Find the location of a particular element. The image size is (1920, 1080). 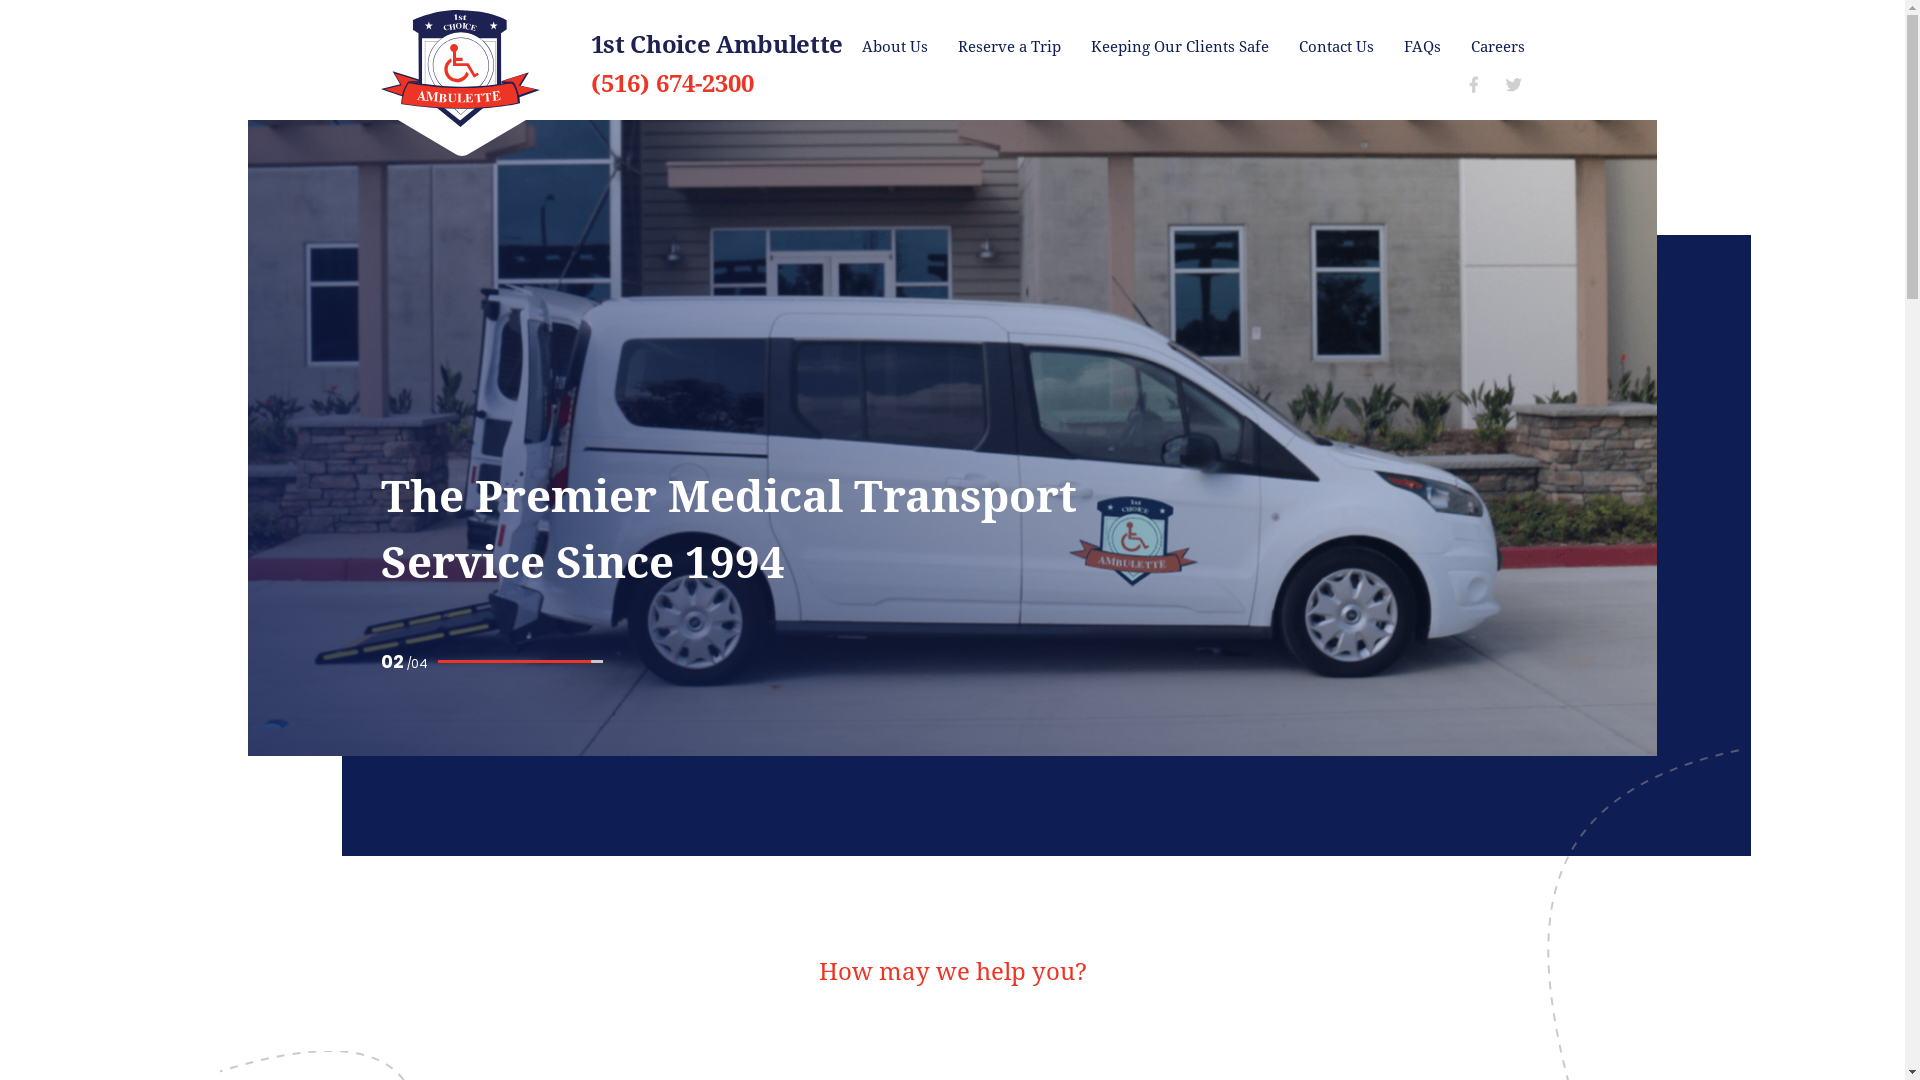

Contact Us is located at coordinates (1336, 46).